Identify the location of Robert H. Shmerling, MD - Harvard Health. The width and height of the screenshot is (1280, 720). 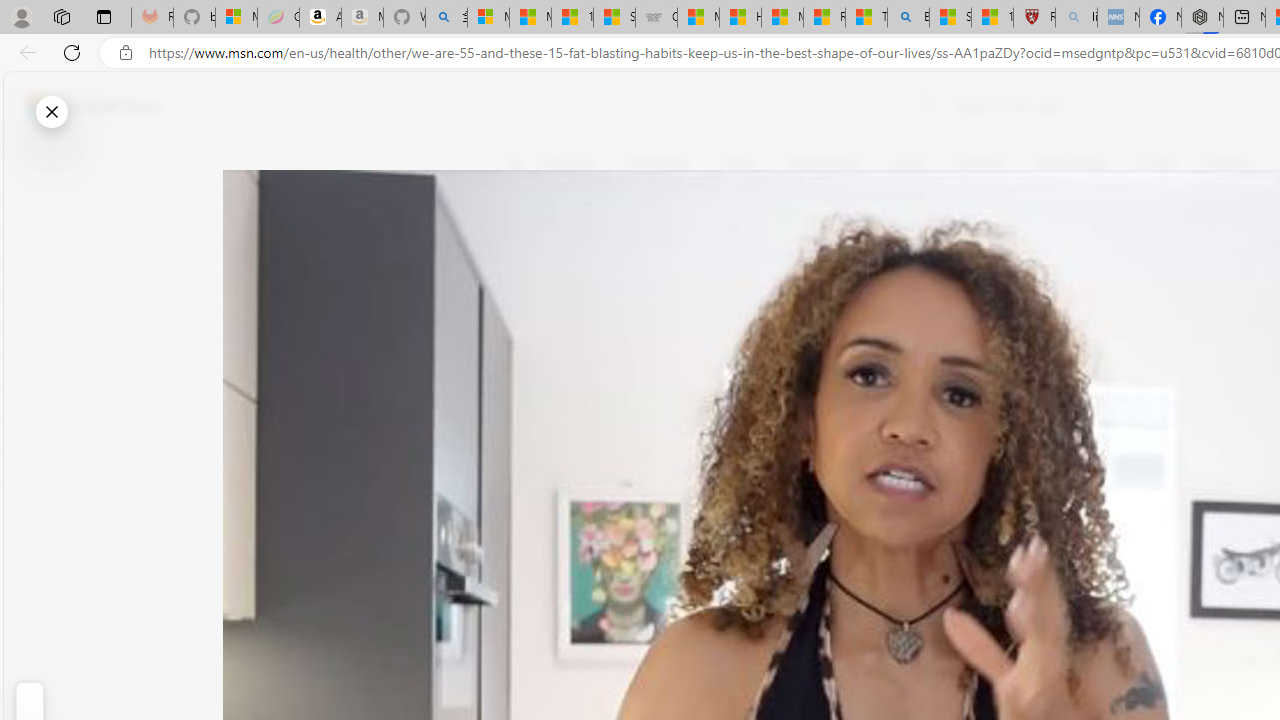
(1034, 18).